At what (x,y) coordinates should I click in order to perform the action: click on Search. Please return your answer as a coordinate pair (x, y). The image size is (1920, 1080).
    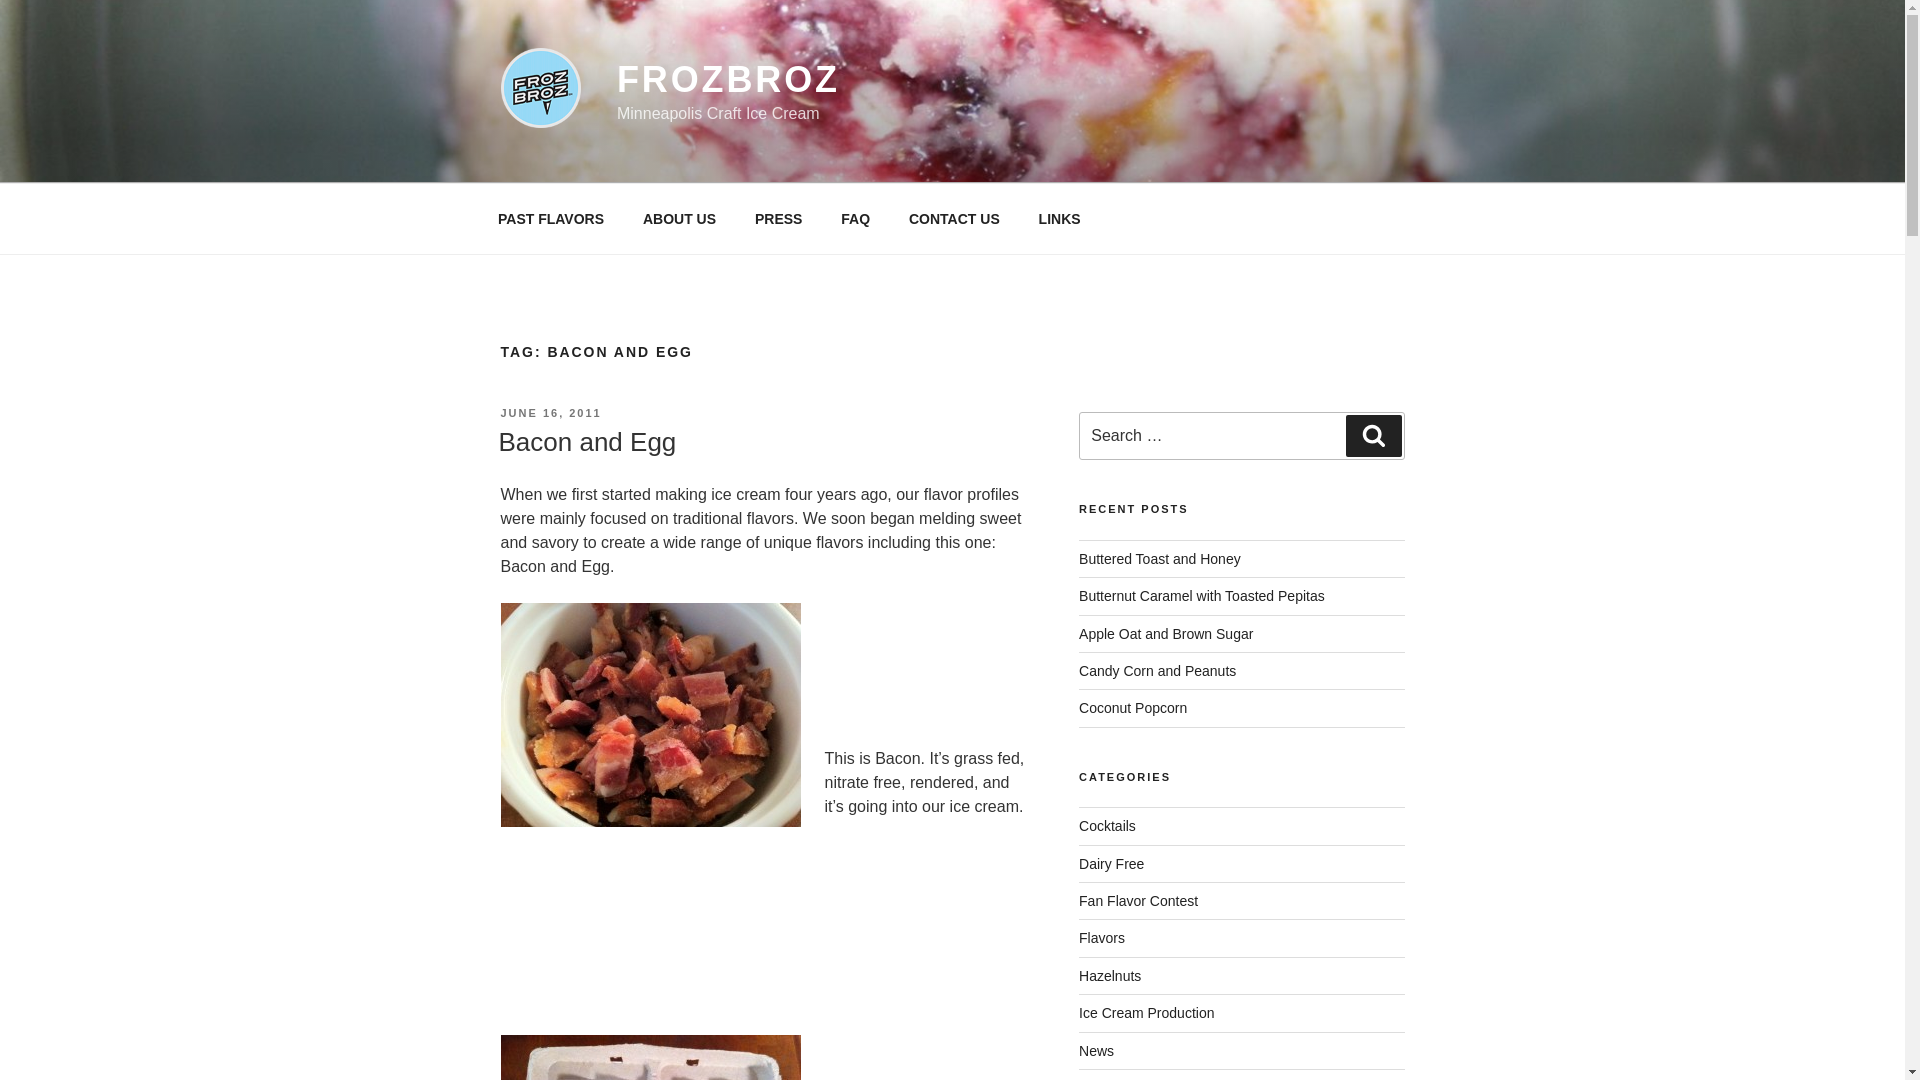
    Looking at the image, I should click on (1373, 435).